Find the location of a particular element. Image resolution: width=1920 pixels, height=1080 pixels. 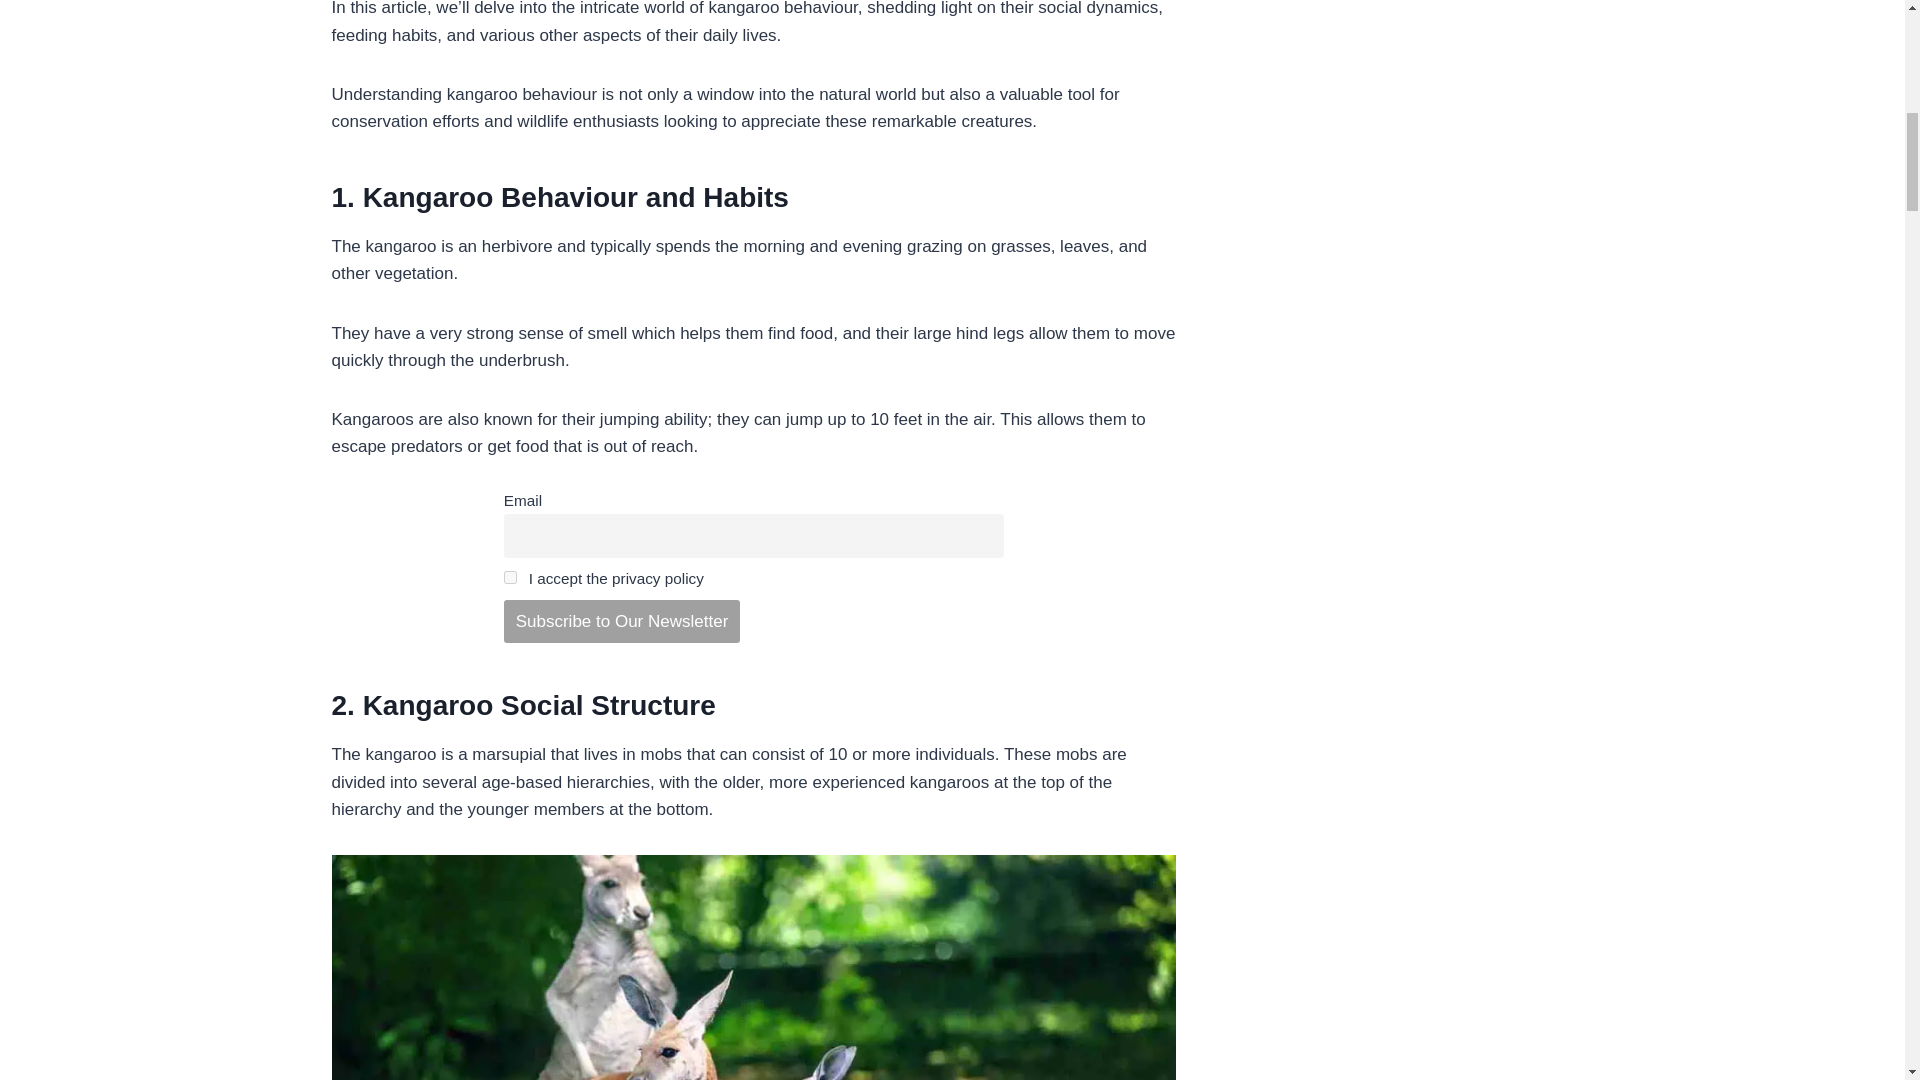

on is located at coordinates (510, 578).